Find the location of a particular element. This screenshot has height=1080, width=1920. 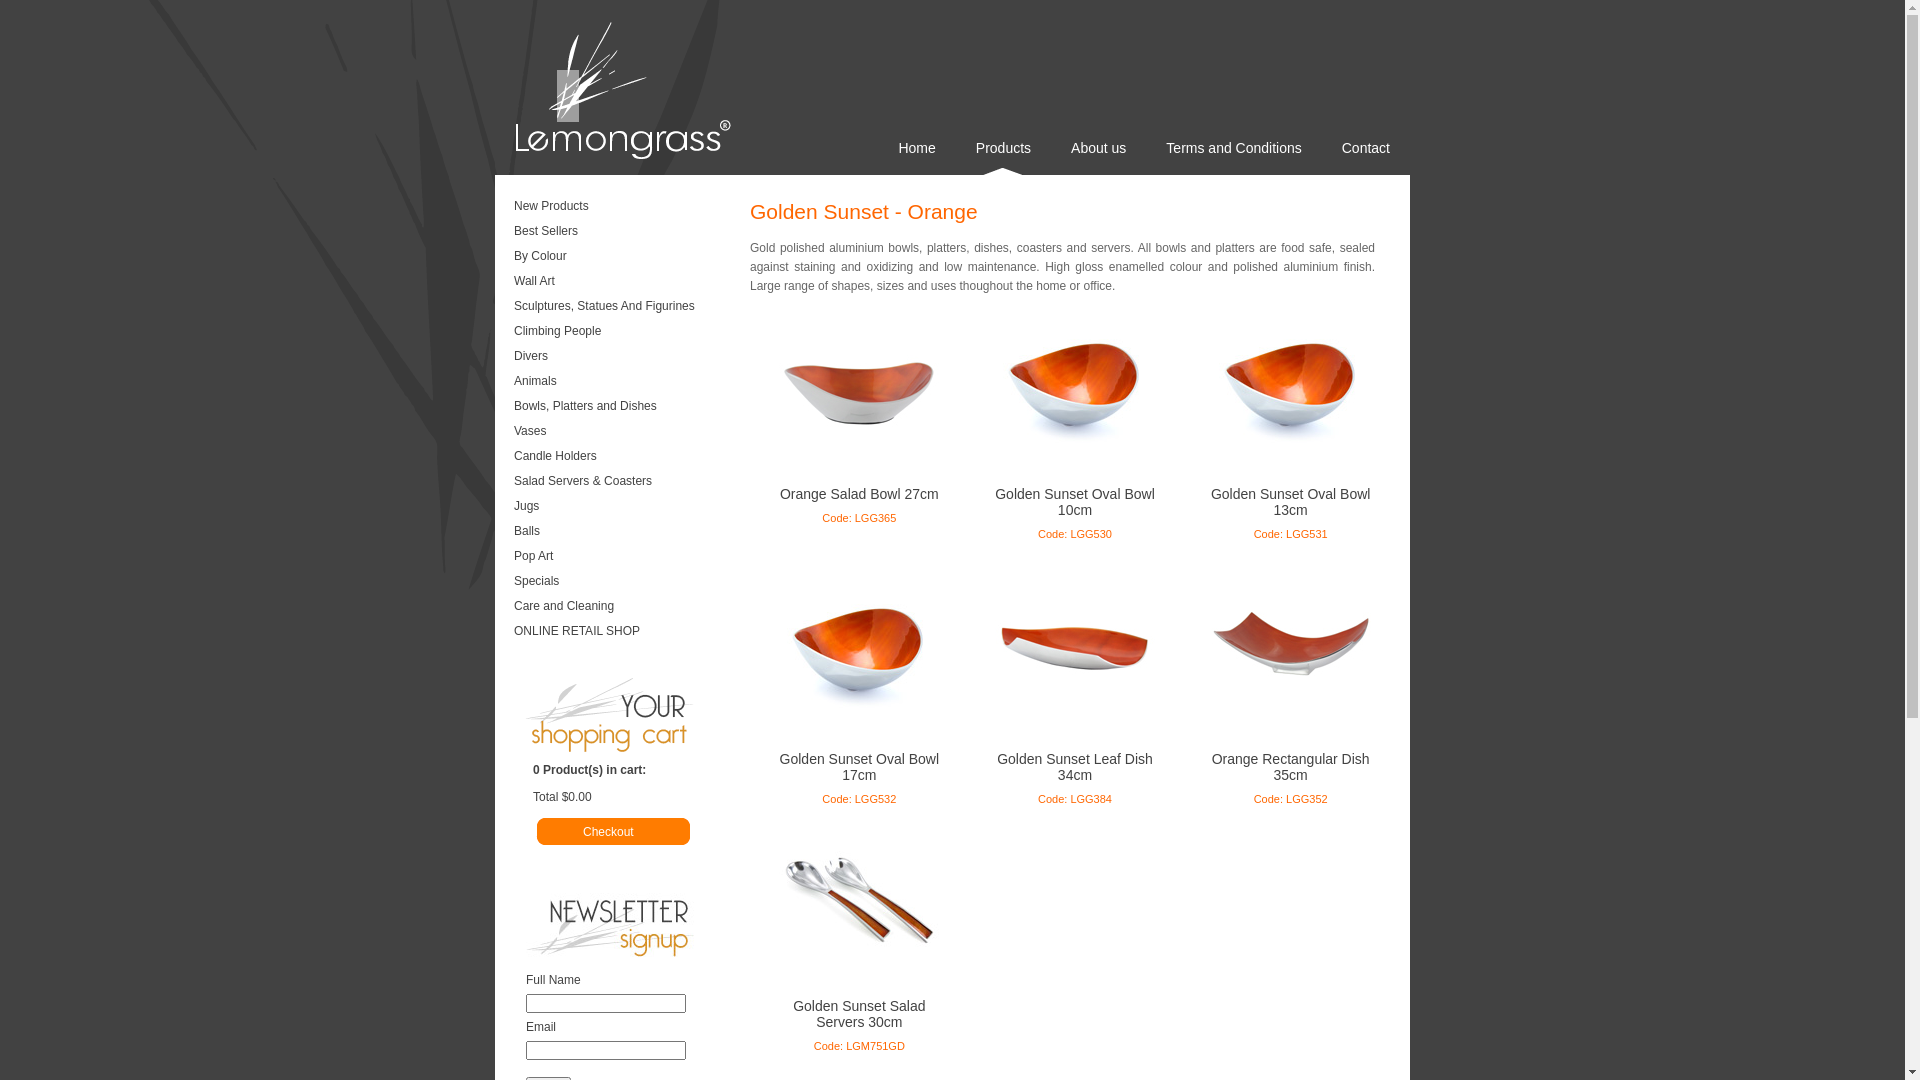

Bowls, Platters and Dishes is located at coordinates (620, 408).